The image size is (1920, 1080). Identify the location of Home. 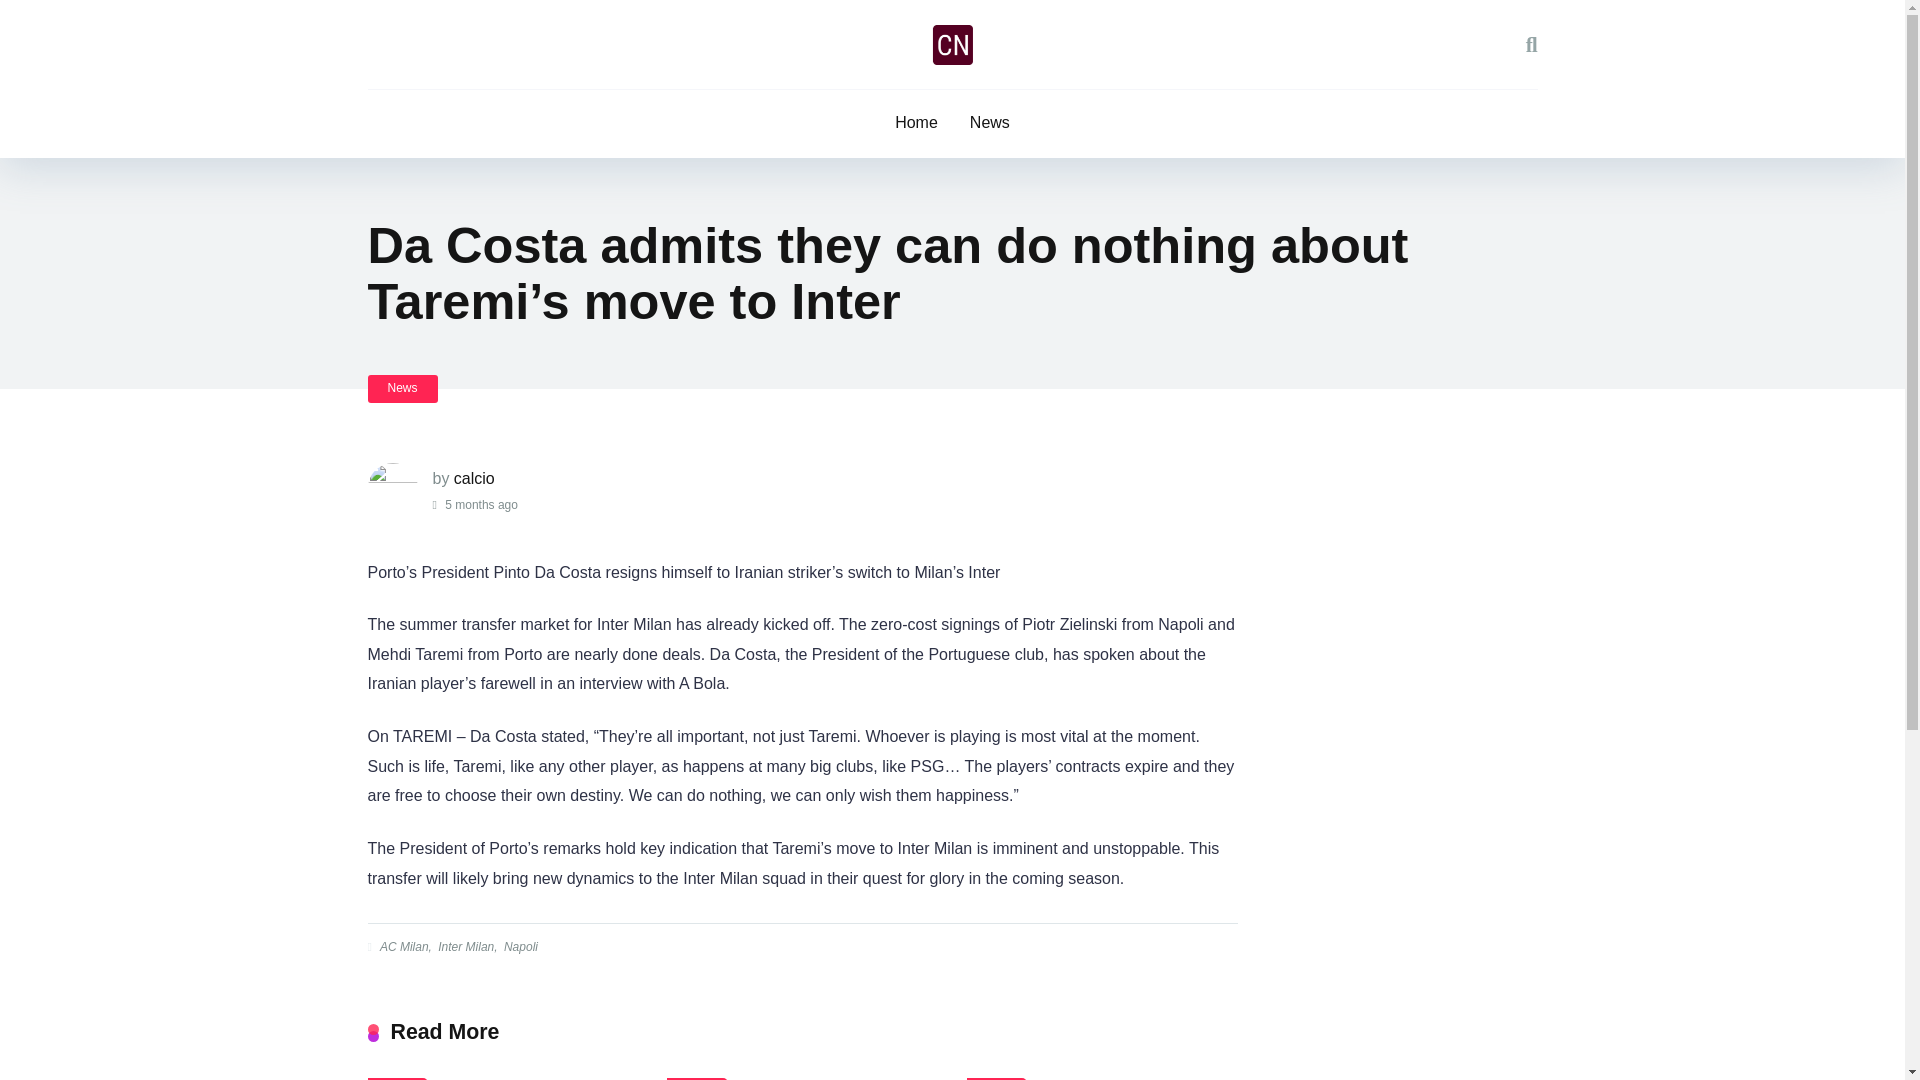
(916, 123).